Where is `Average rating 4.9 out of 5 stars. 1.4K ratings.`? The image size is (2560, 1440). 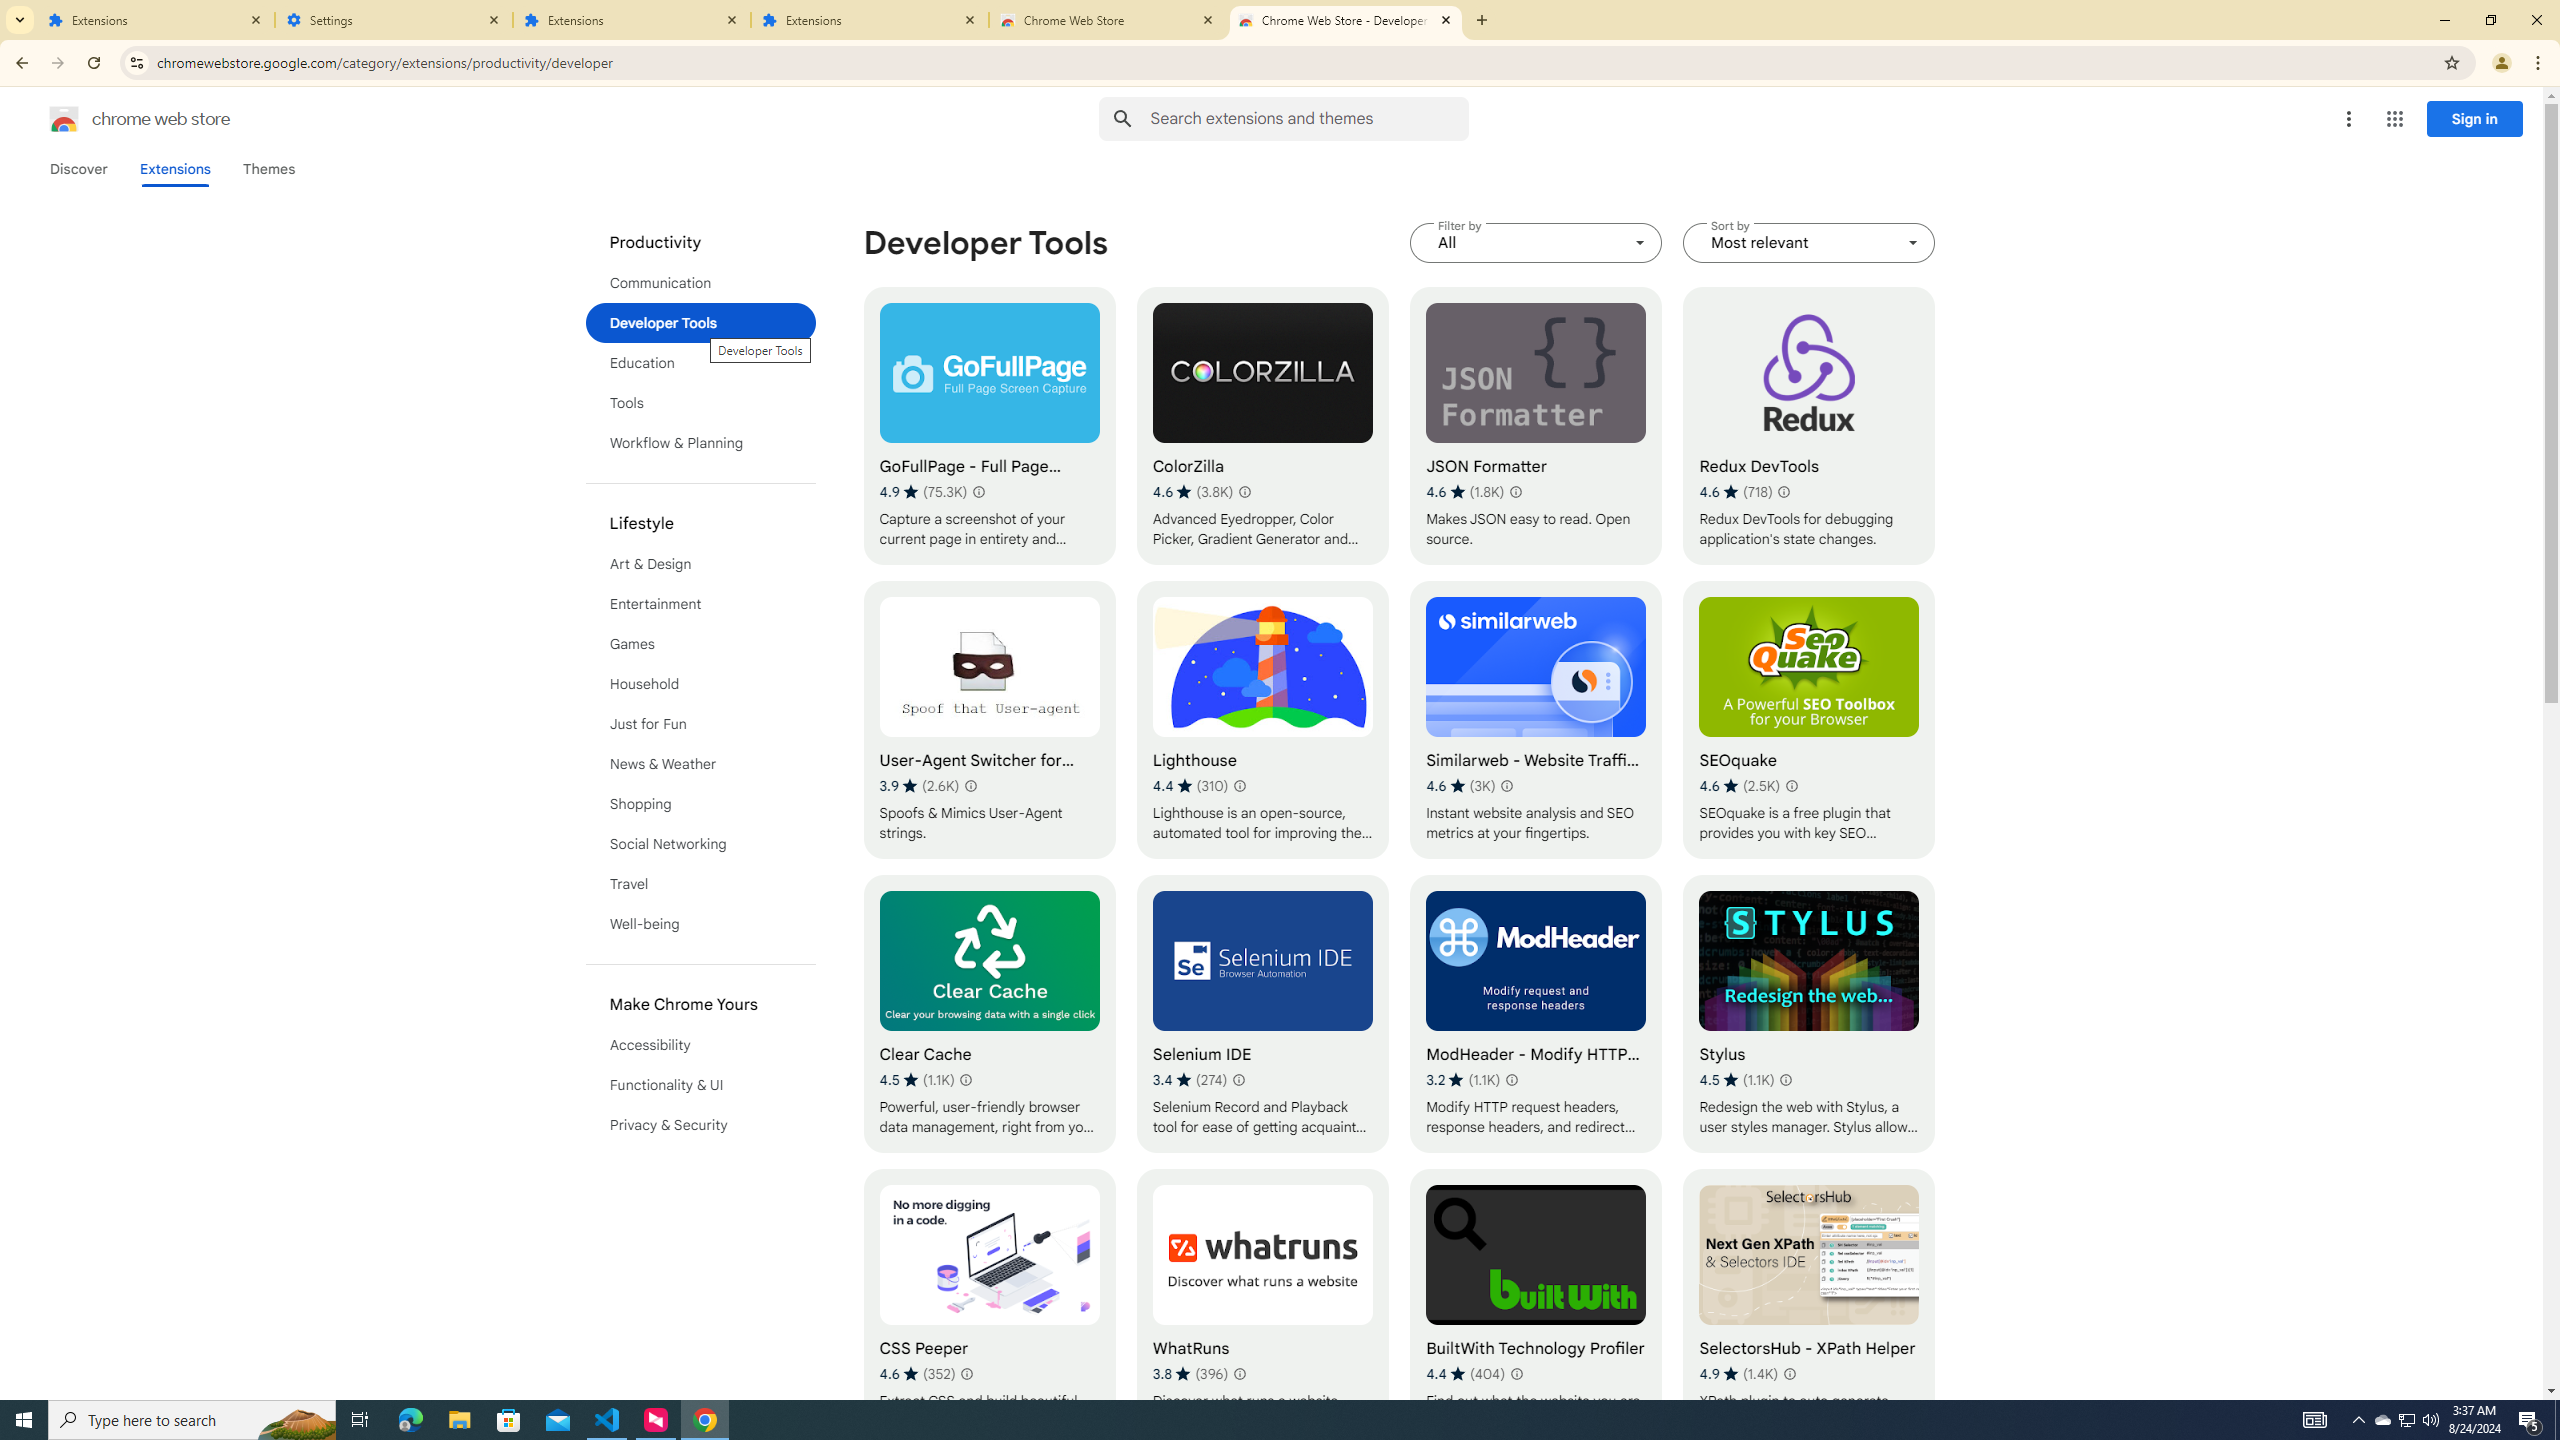 Average rating 4.9 out of 5 stars. 1.4K ratings. is located at coordinates (1739, 1373).